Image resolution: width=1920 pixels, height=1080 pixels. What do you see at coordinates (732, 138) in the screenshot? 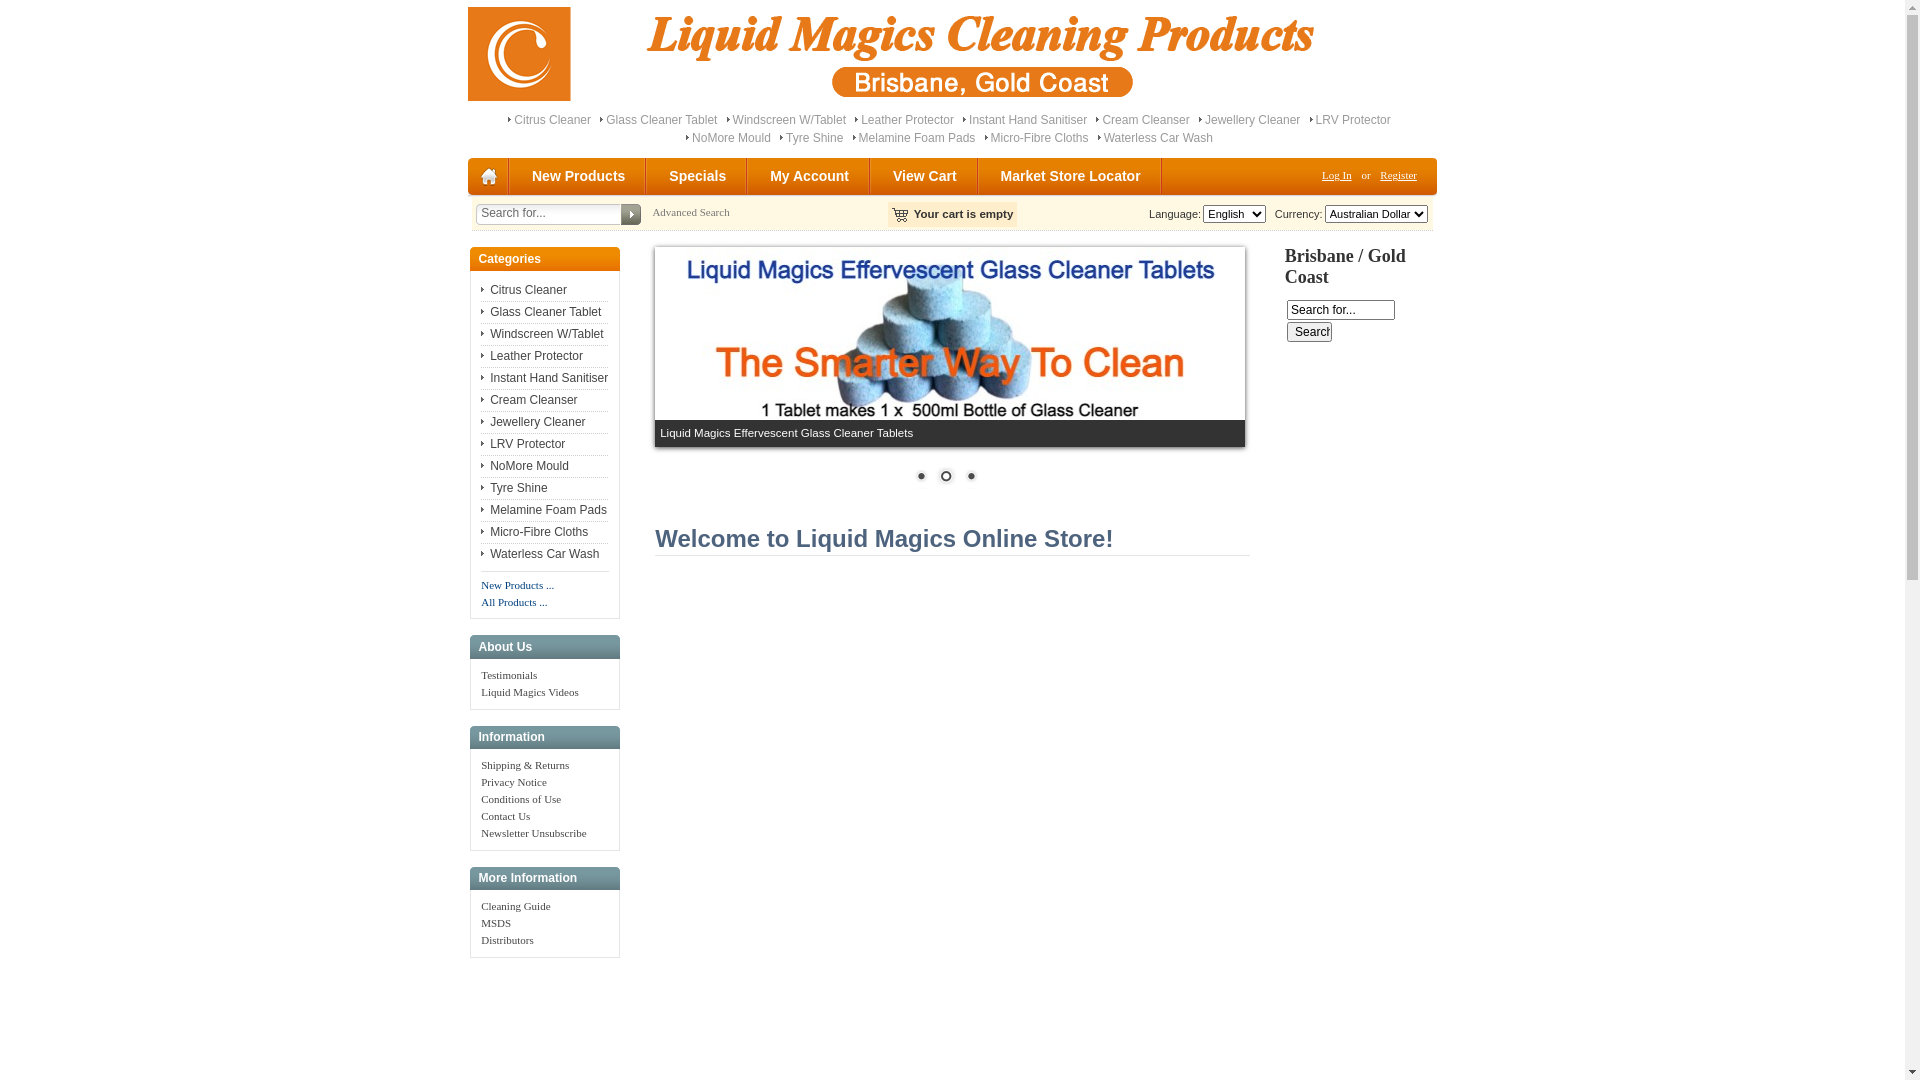
I see `NoMore Mould` at bounding box center [732, 138].